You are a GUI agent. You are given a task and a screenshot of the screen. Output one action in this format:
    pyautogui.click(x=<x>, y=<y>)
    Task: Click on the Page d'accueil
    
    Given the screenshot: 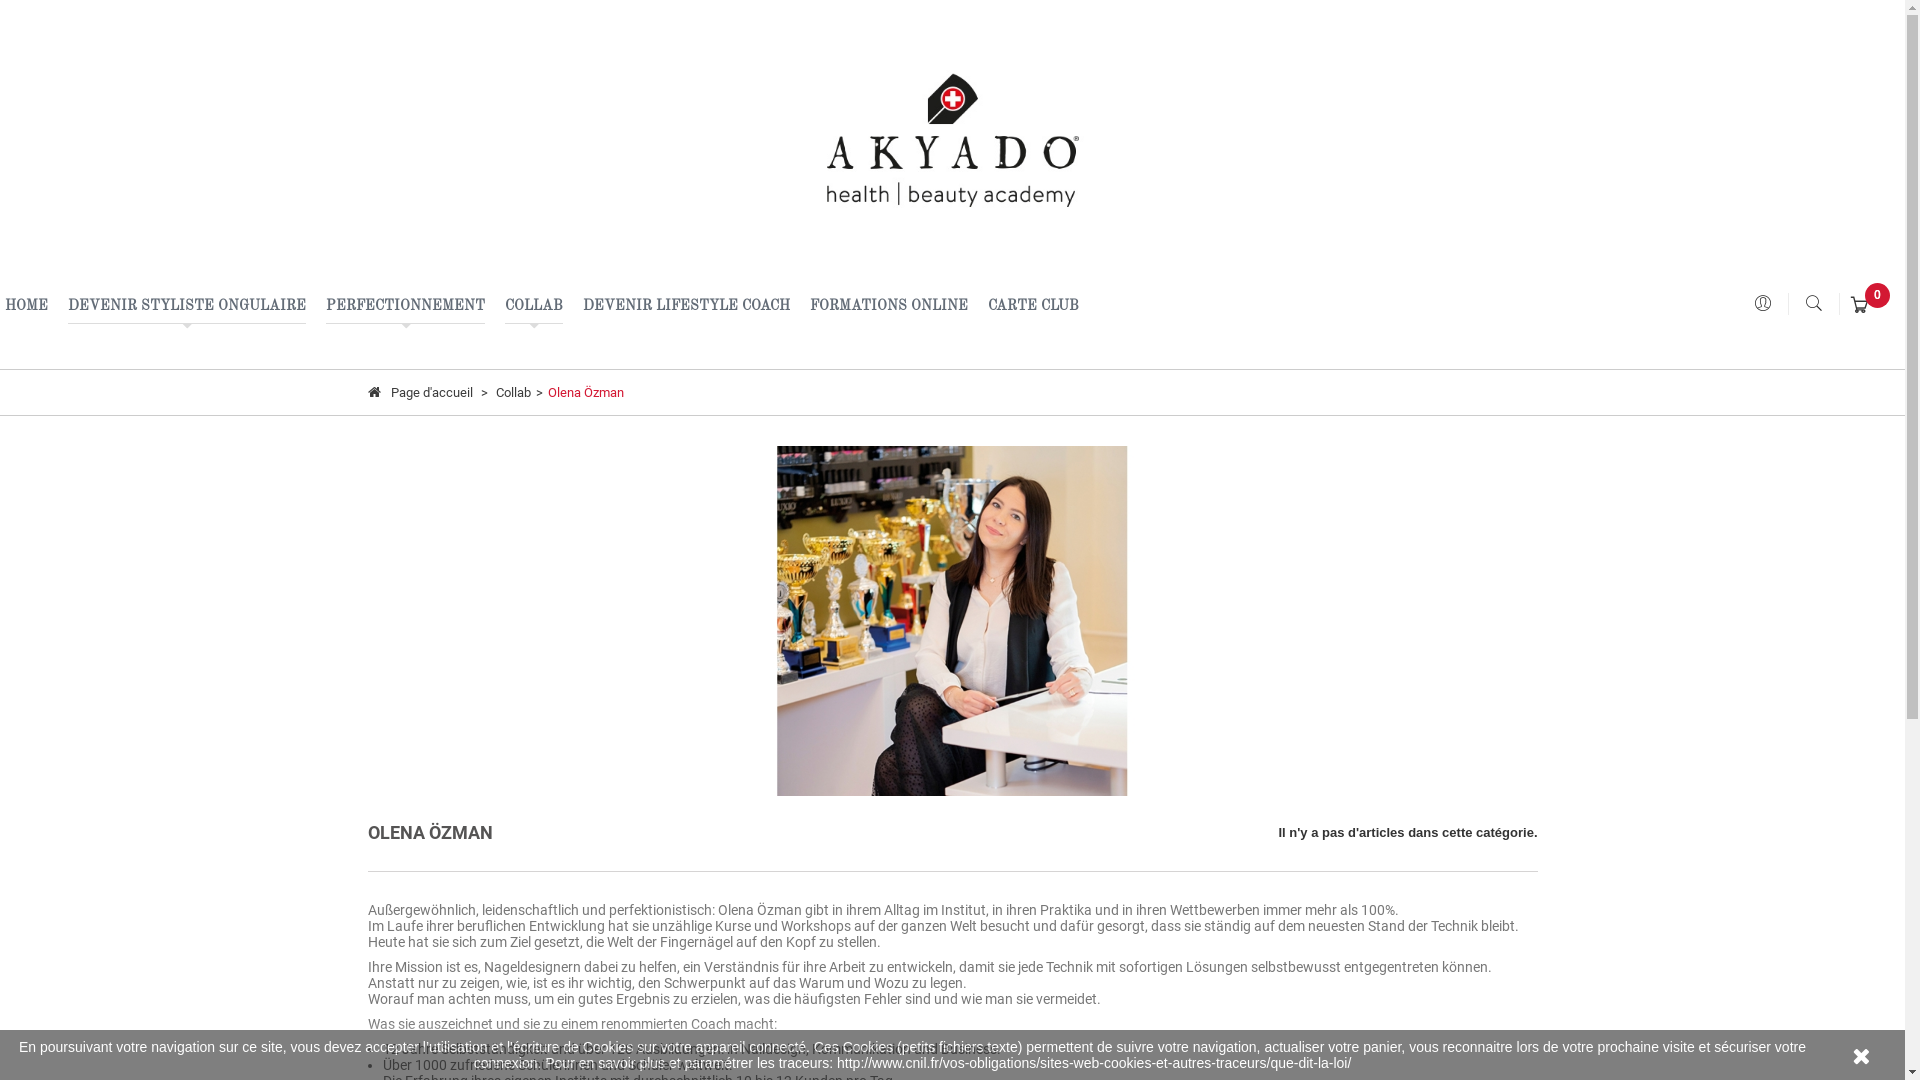 What is the action you would take?
    pyautogui.click(x=422, y=392)
    